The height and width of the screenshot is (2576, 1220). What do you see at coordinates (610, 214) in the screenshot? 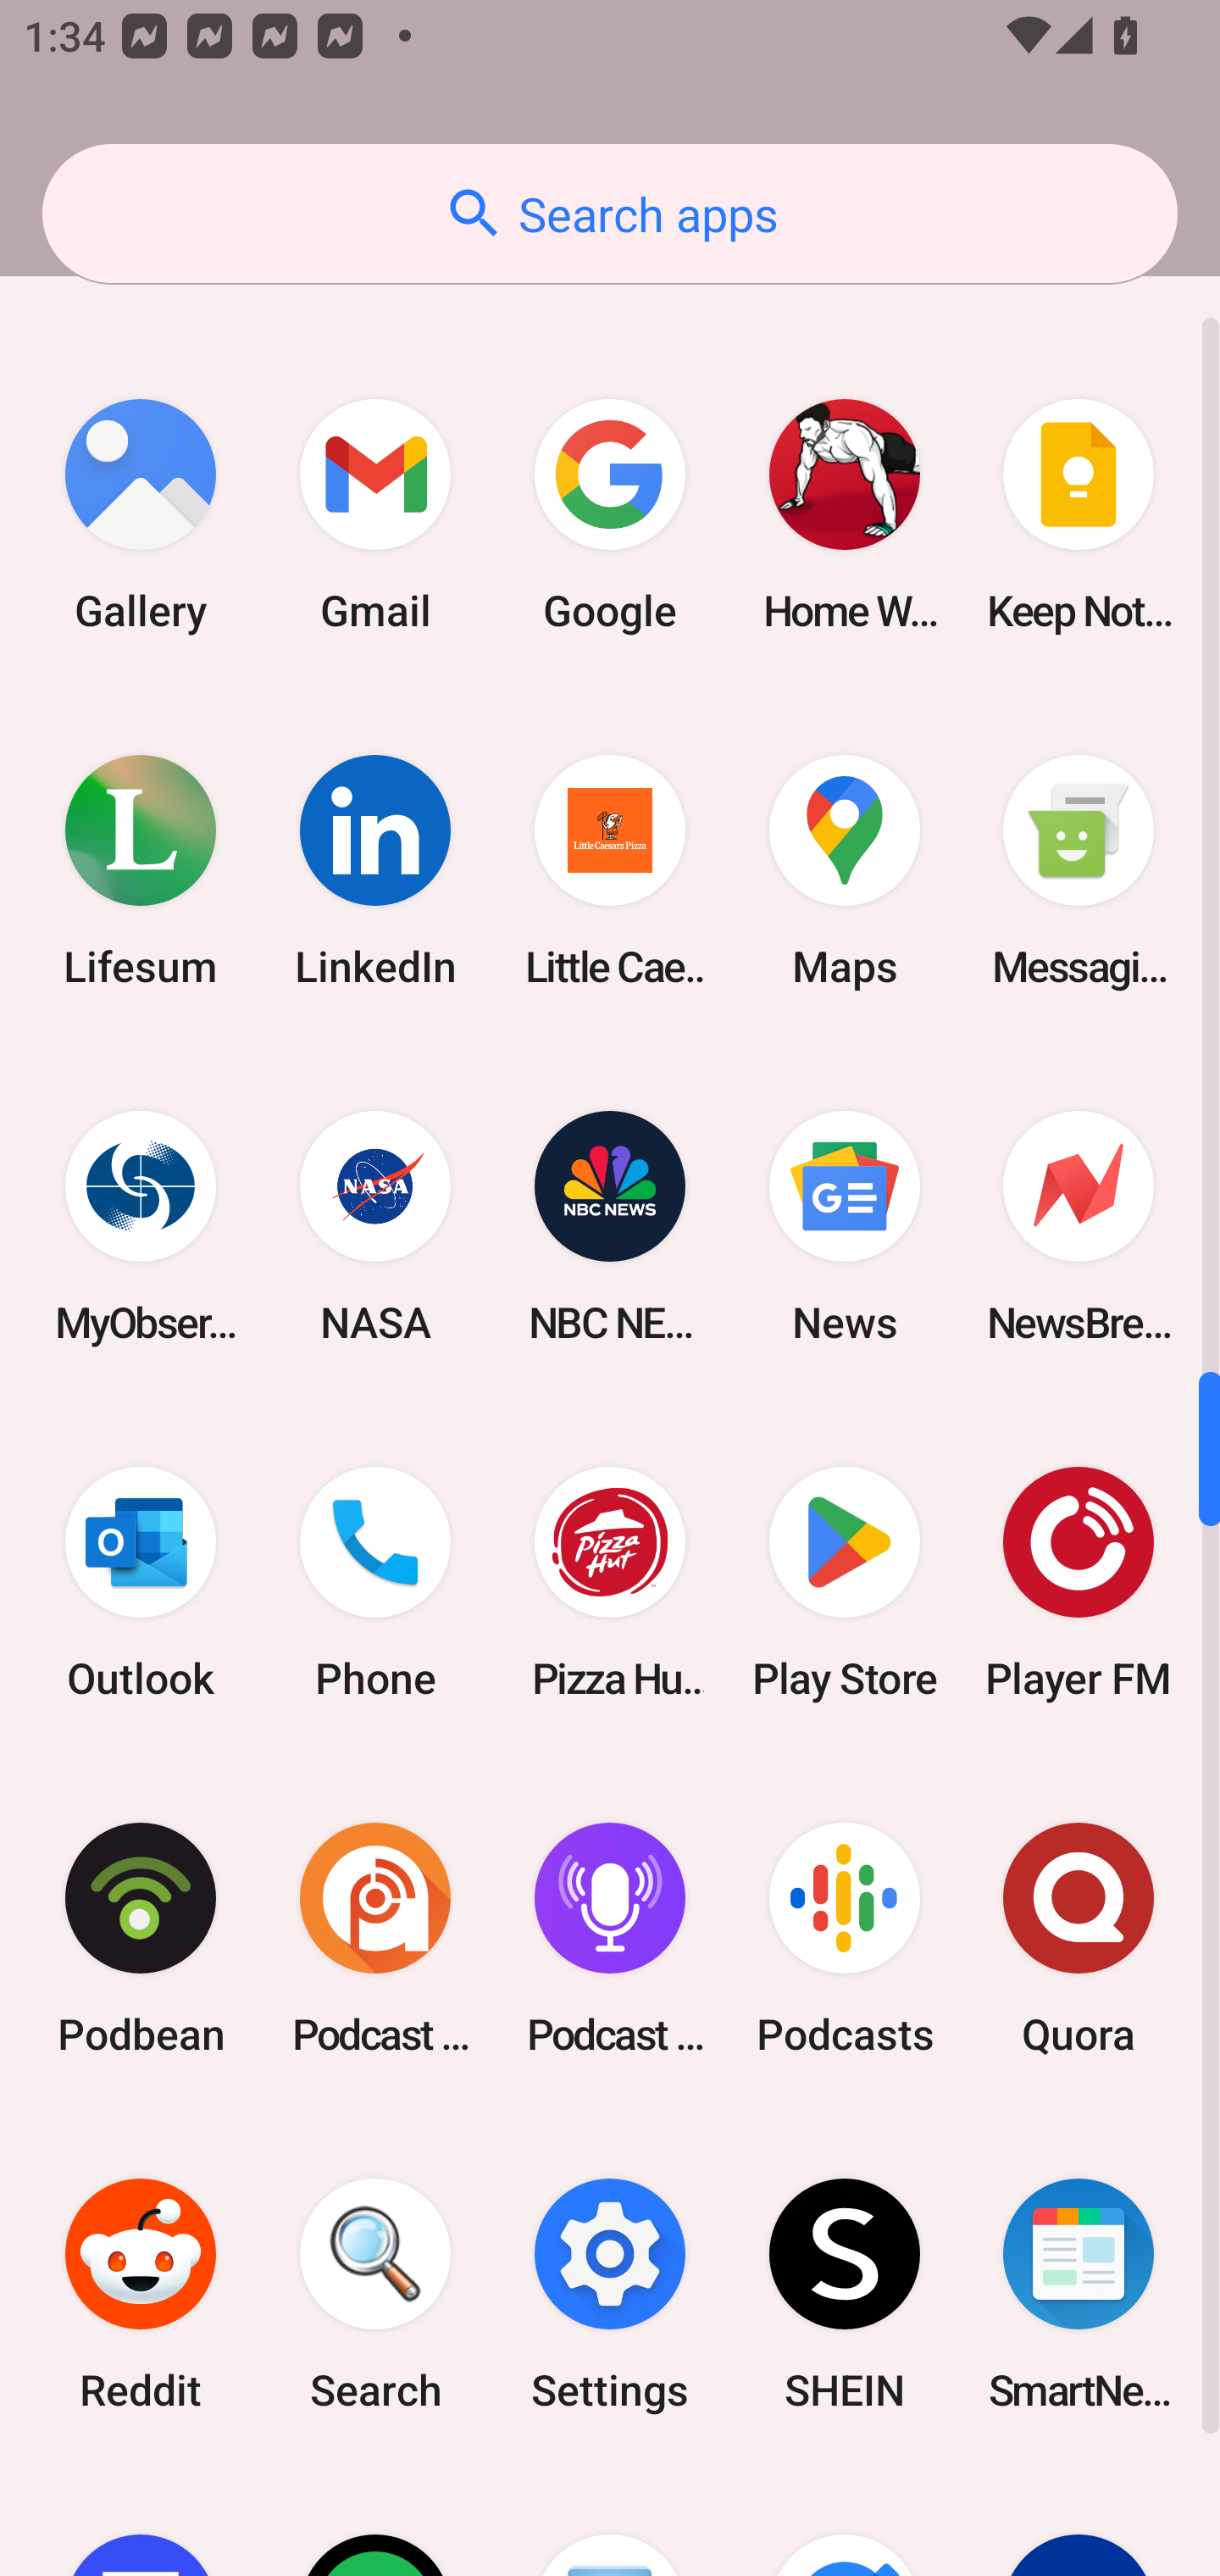
I see `  Search apps` at bounding box center [610, 214].